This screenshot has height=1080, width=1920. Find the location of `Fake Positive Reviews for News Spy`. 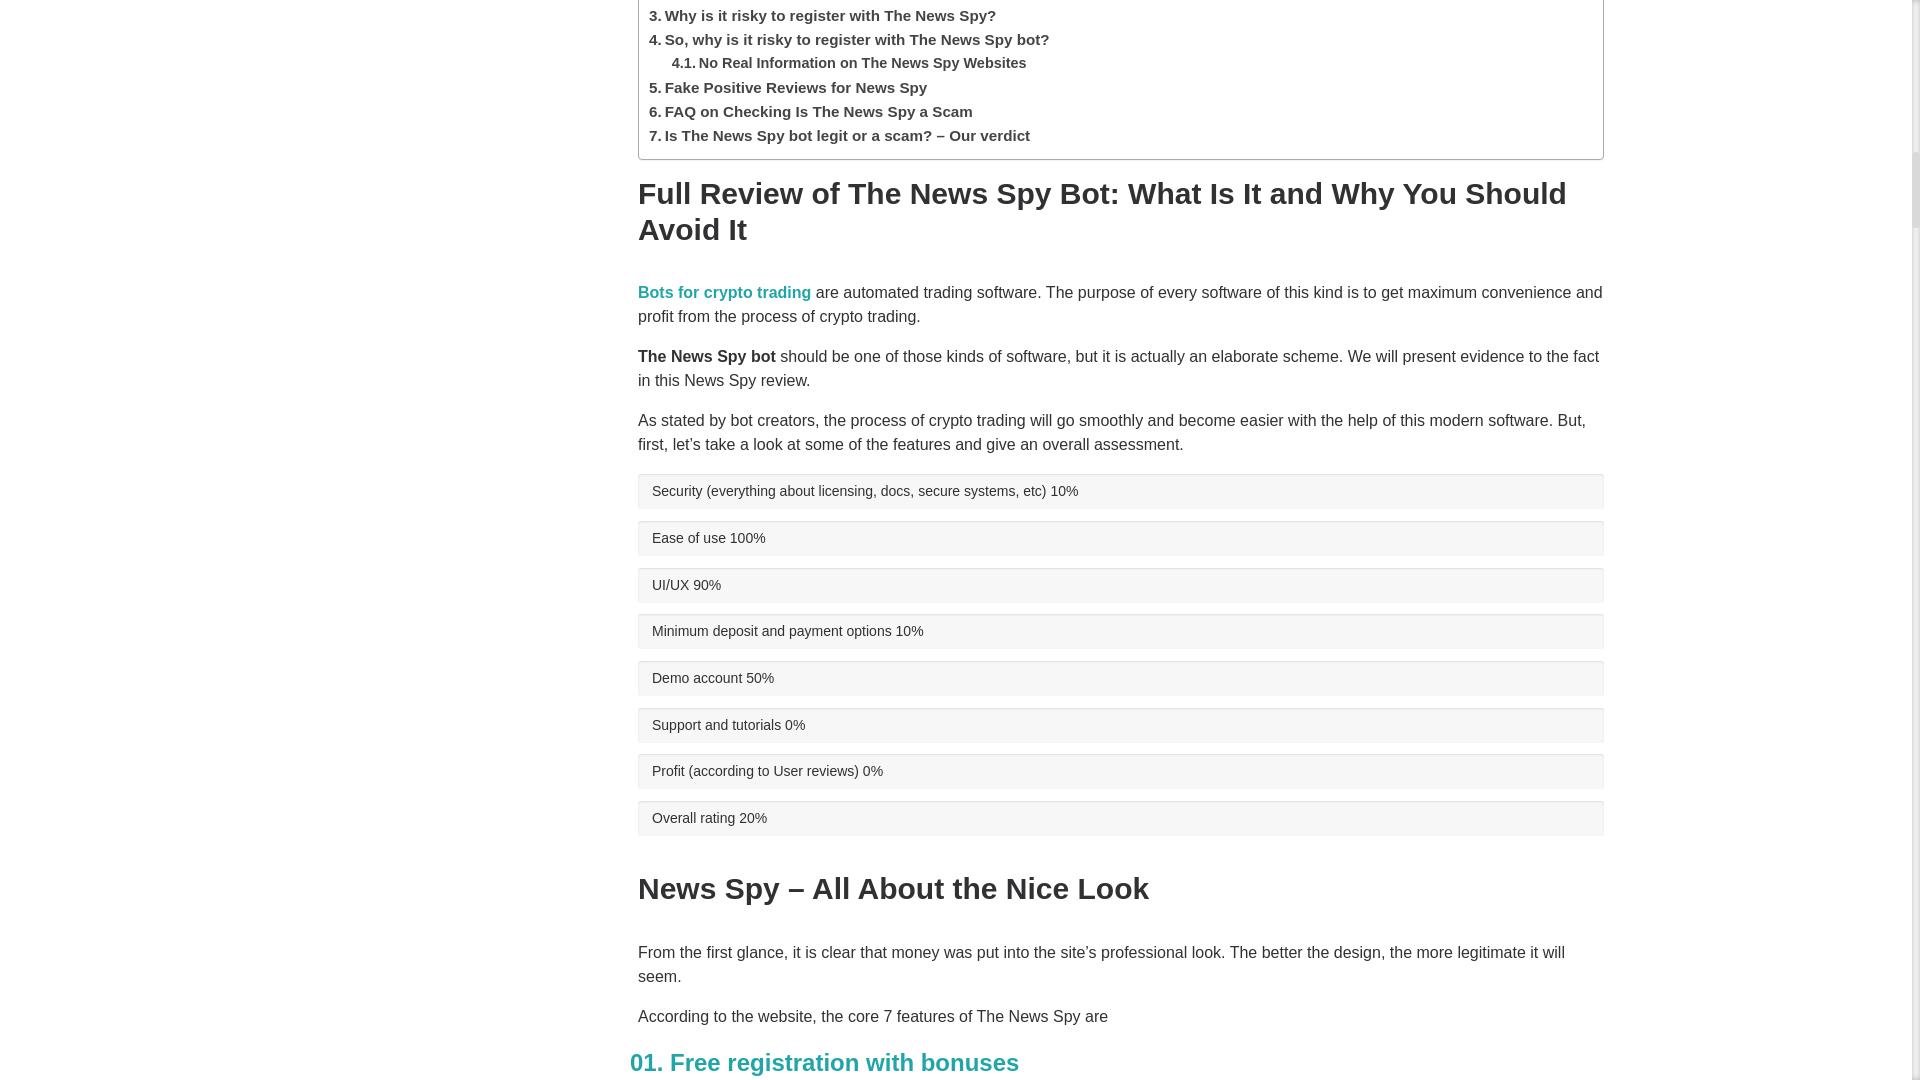

Fake Positive Reviews for News Spy is located at coordinates (796, 87).